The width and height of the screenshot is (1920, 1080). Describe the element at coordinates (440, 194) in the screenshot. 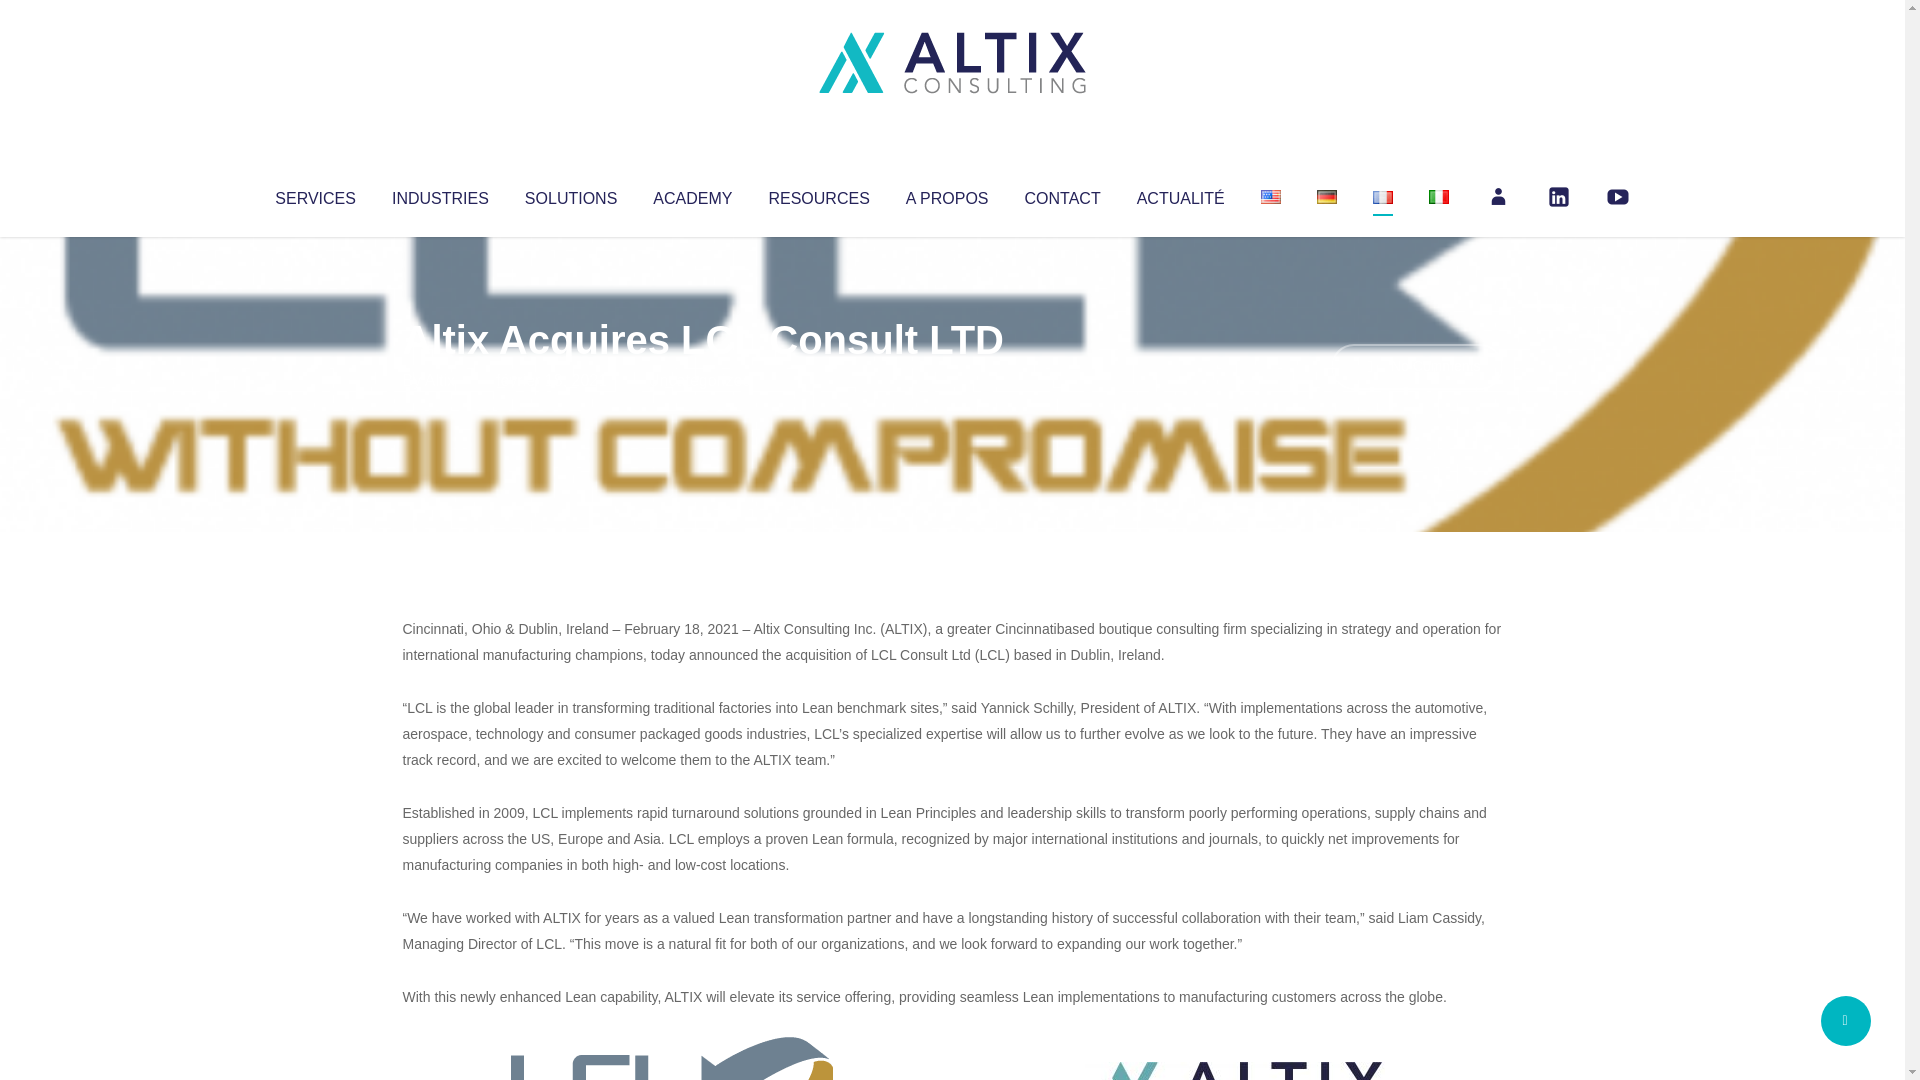

I see `INDUSTRIES` at that location.